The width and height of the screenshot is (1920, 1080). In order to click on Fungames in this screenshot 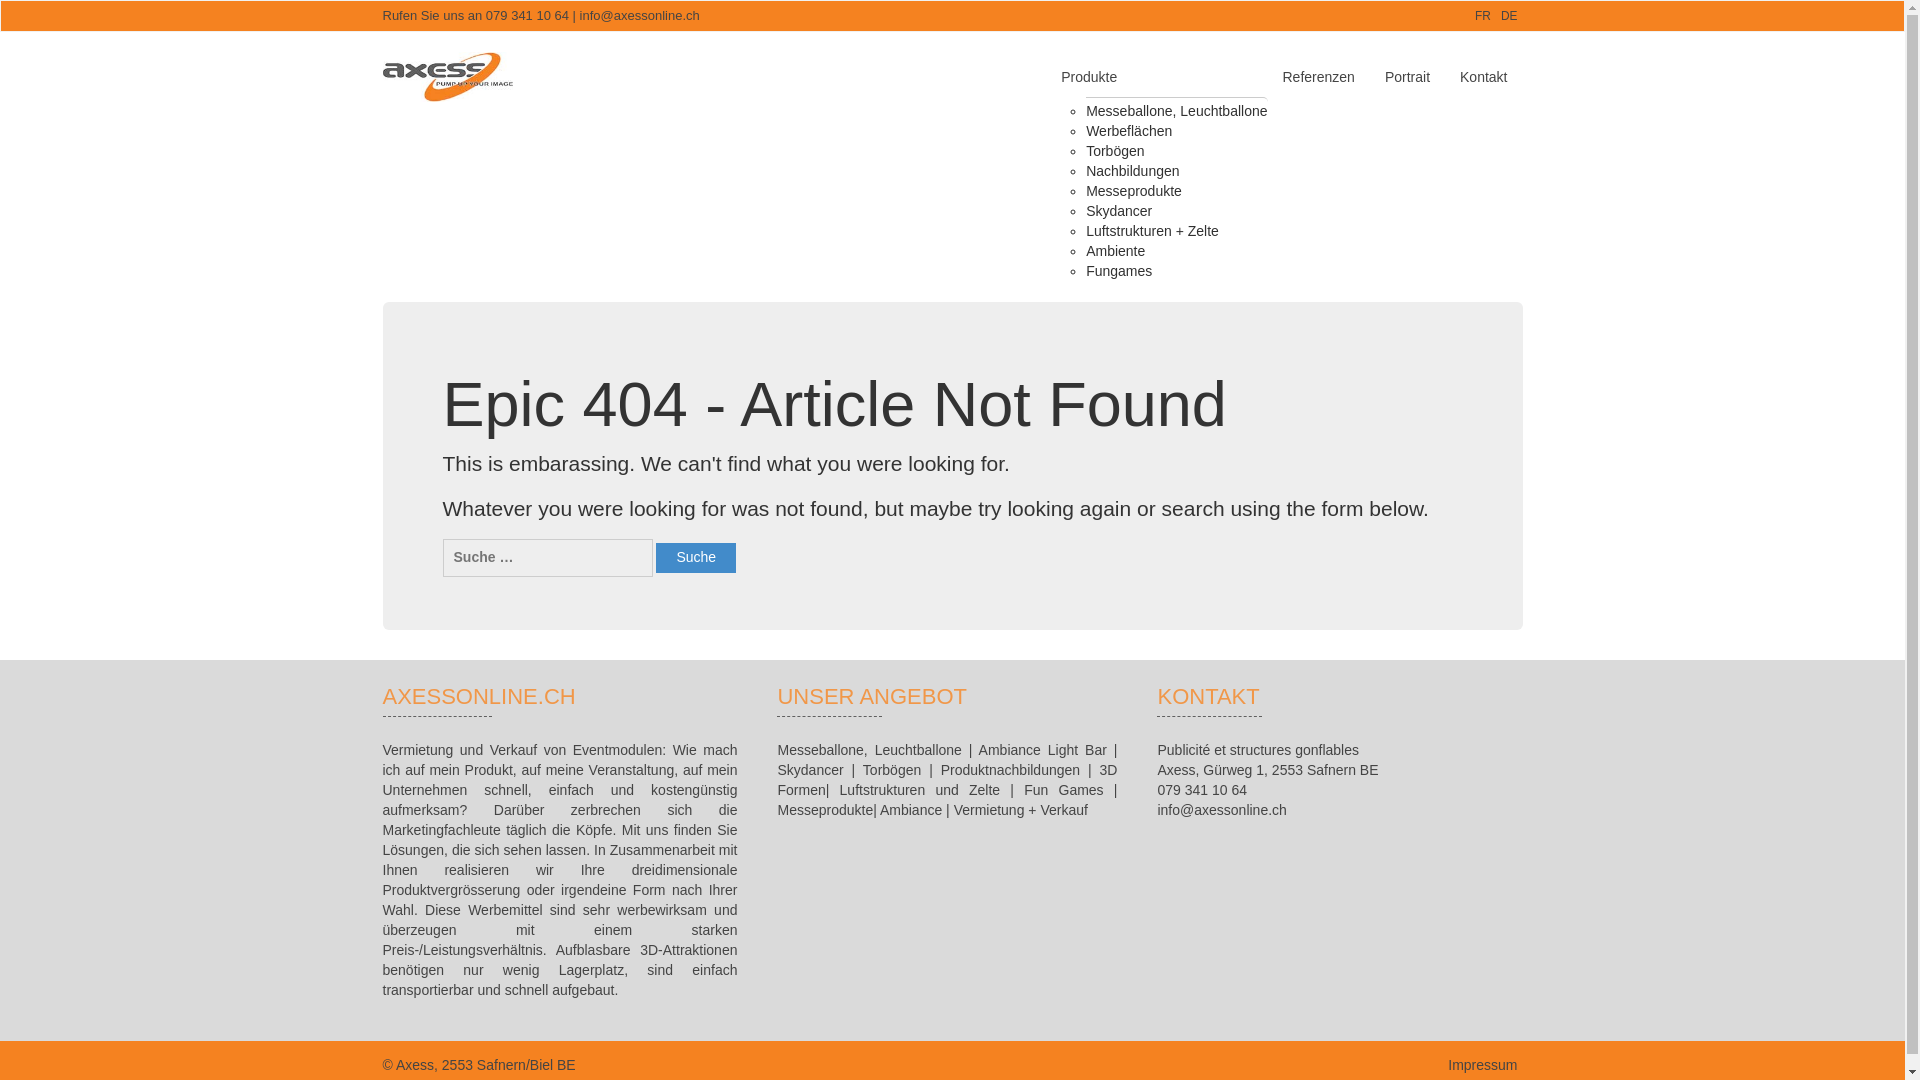, I will do `click(1119, 271)`.